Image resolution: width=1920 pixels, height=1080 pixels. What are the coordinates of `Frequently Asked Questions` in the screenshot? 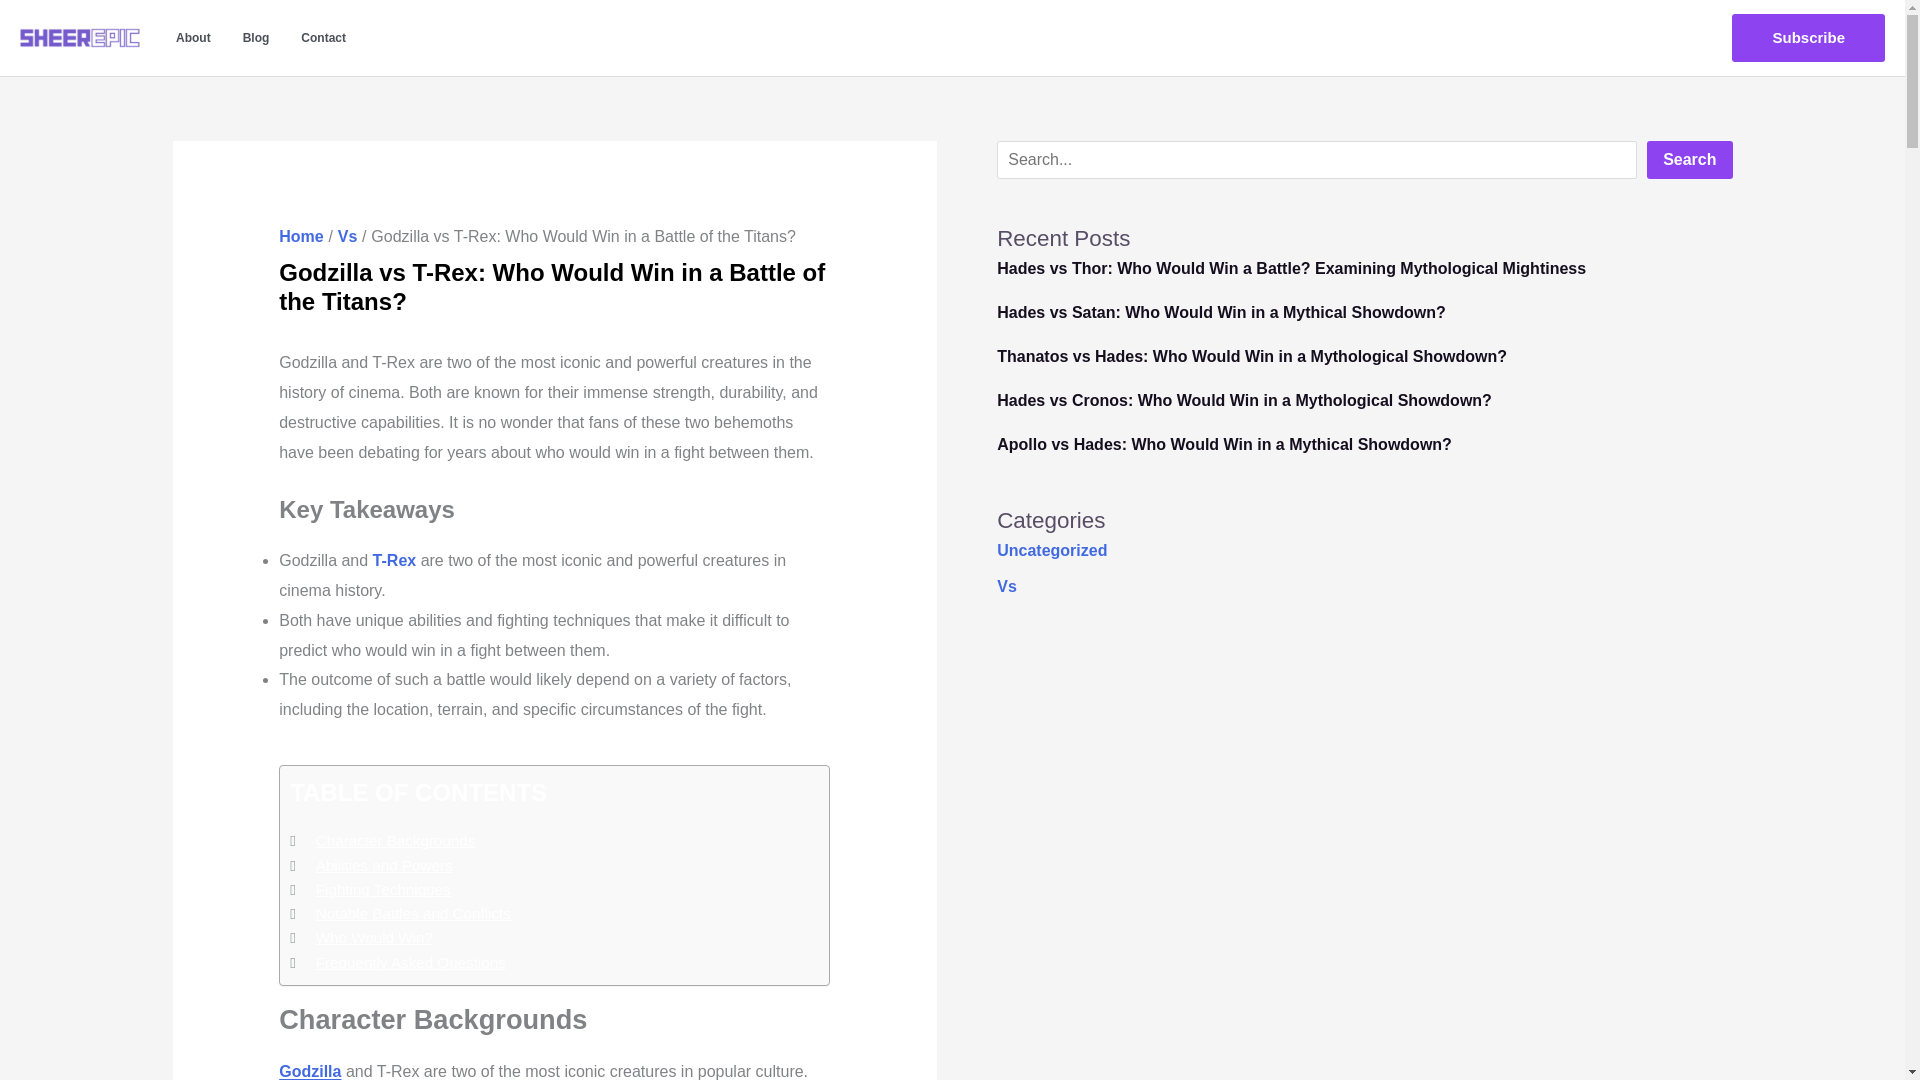 It's located at (411, 963).